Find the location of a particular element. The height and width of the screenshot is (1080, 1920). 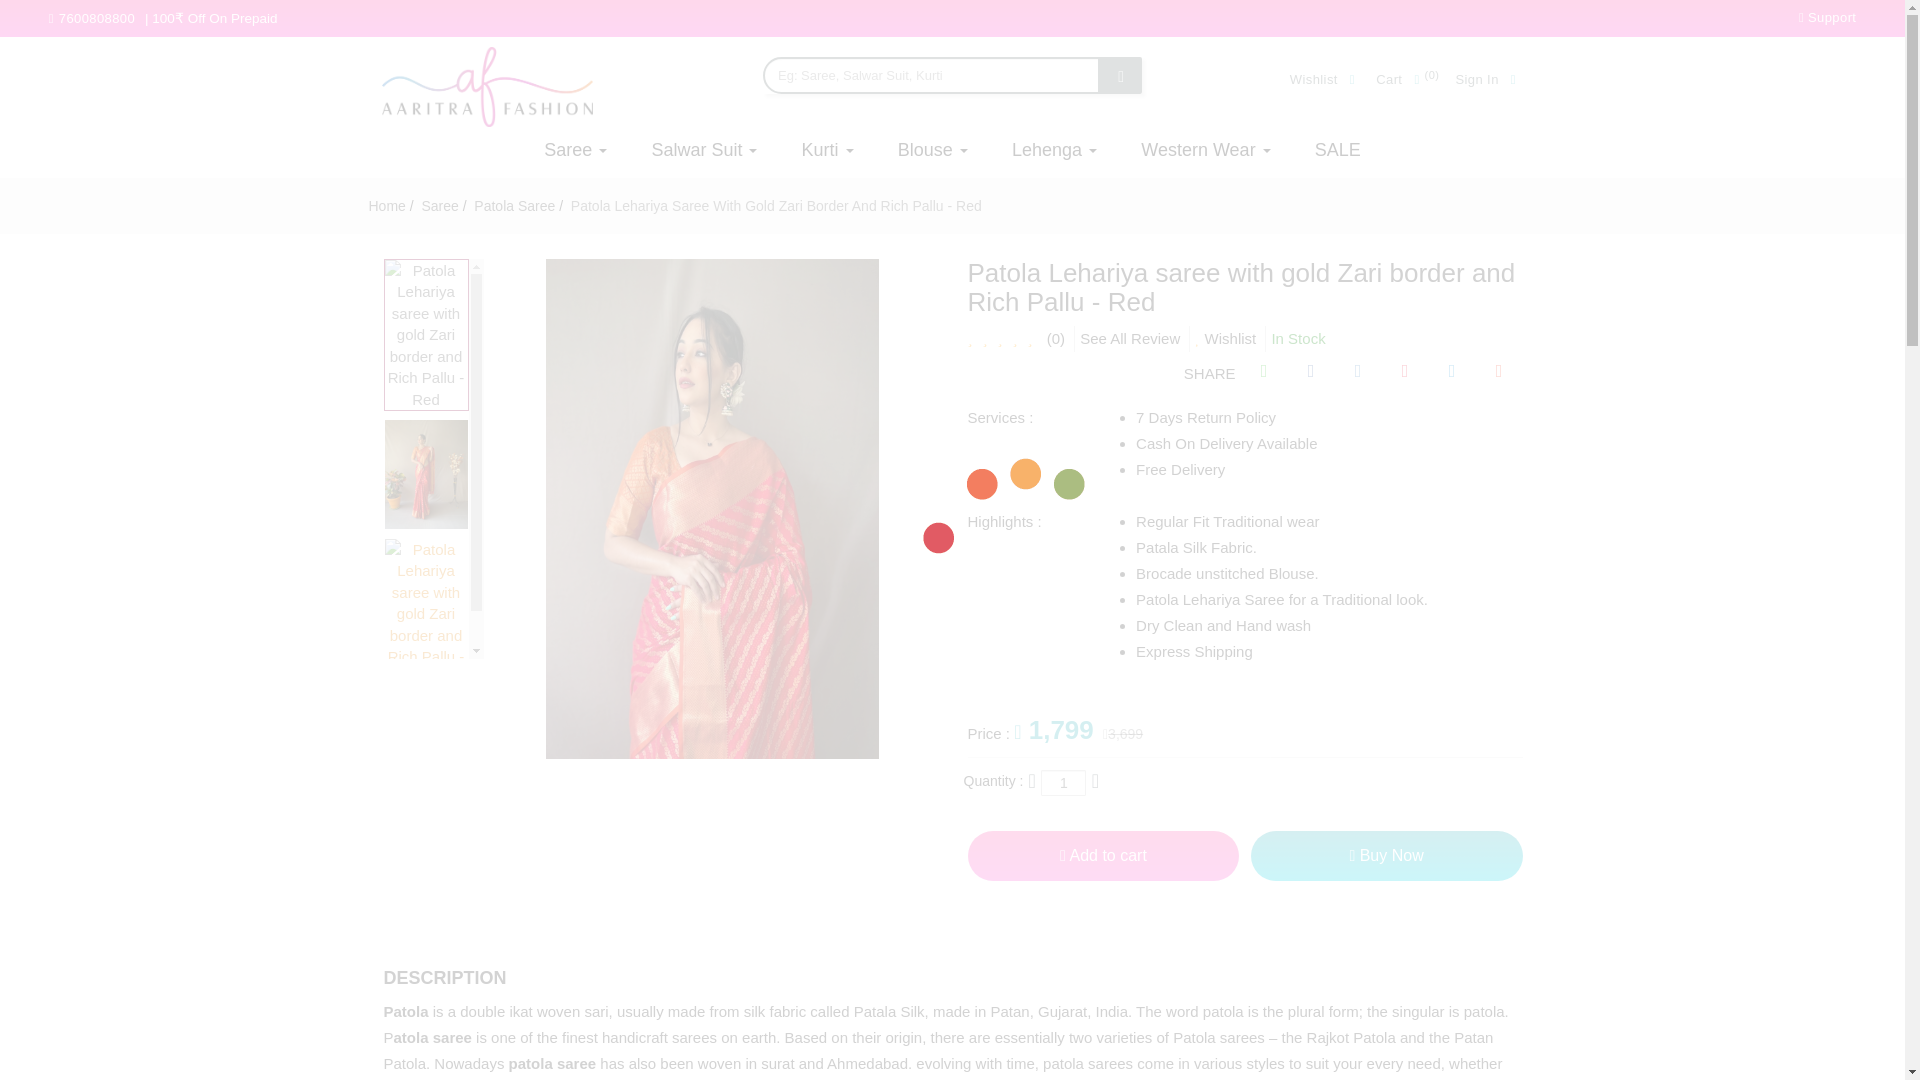

Wishlist      is located at coordinates (1328, 80).